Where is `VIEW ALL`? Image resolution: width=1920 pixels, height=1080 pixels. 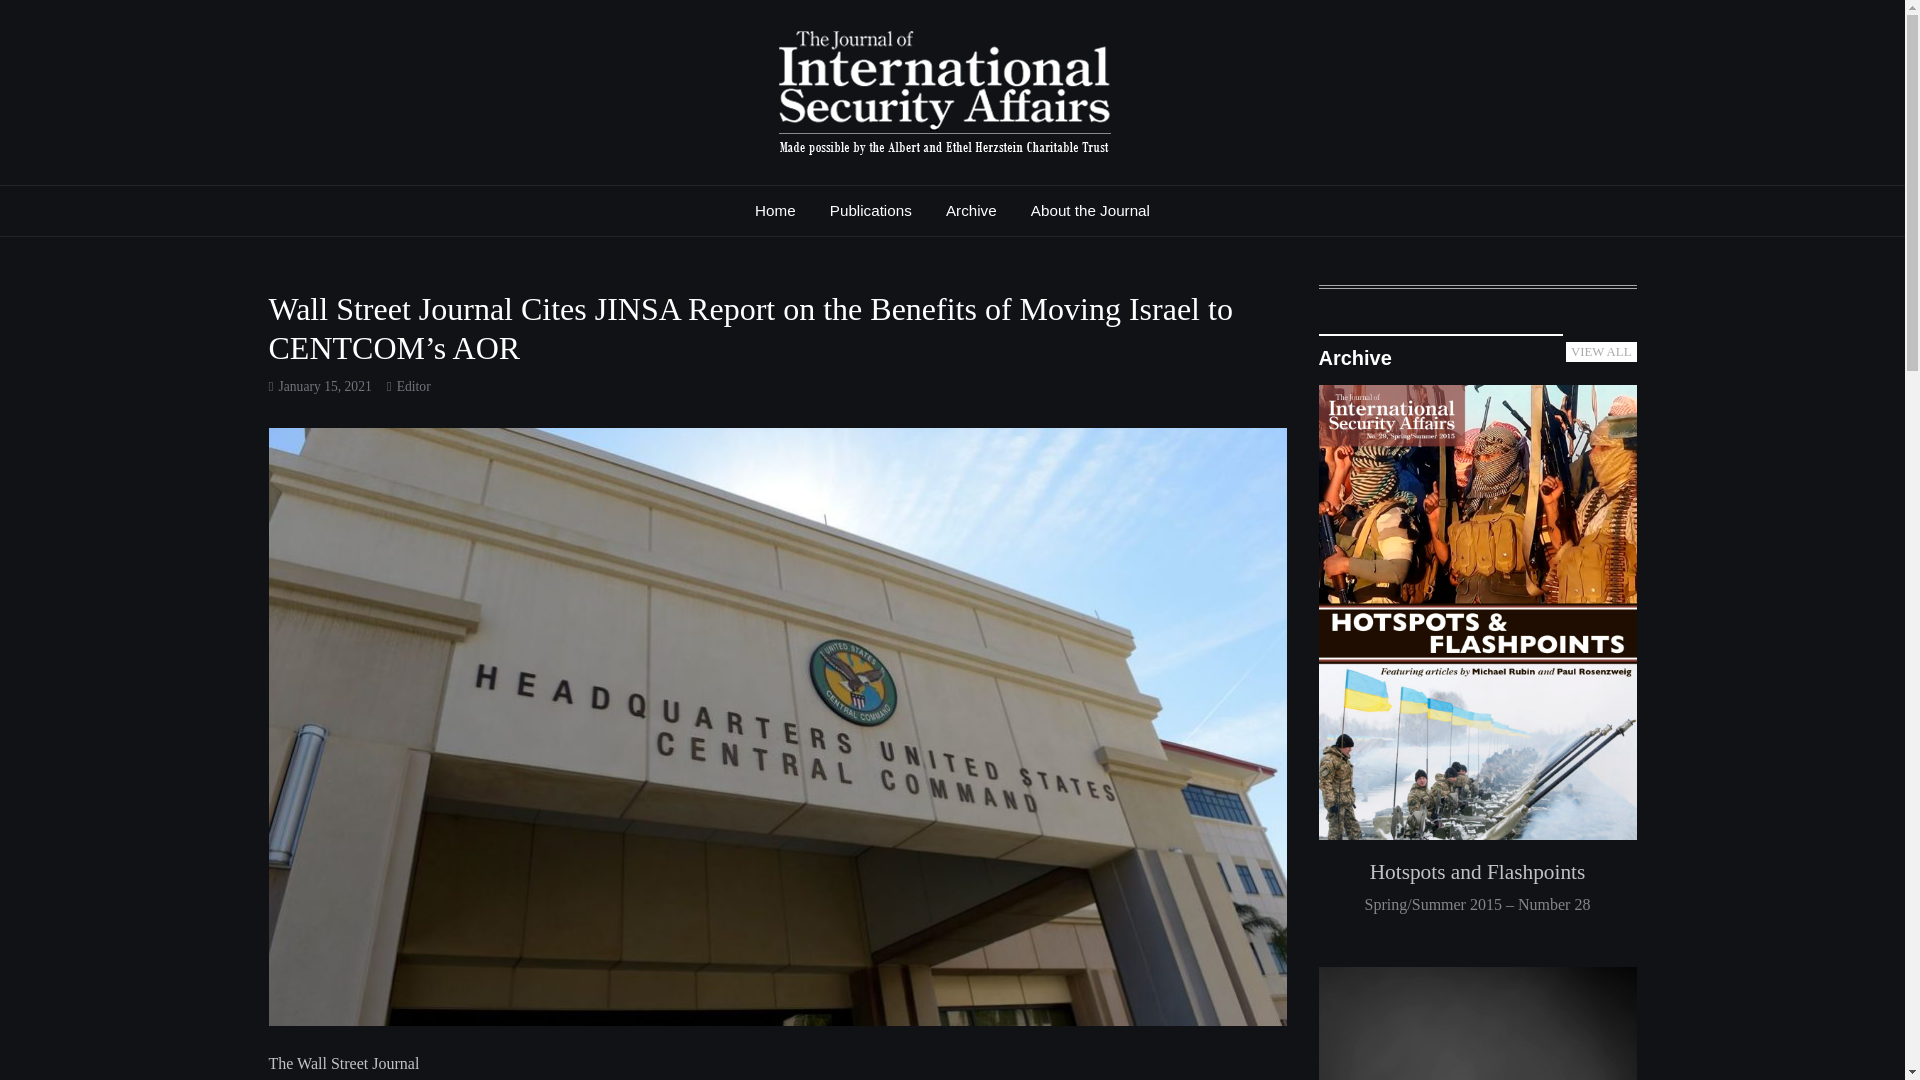
VIEW ALL is located at coordinates (1602, 352).